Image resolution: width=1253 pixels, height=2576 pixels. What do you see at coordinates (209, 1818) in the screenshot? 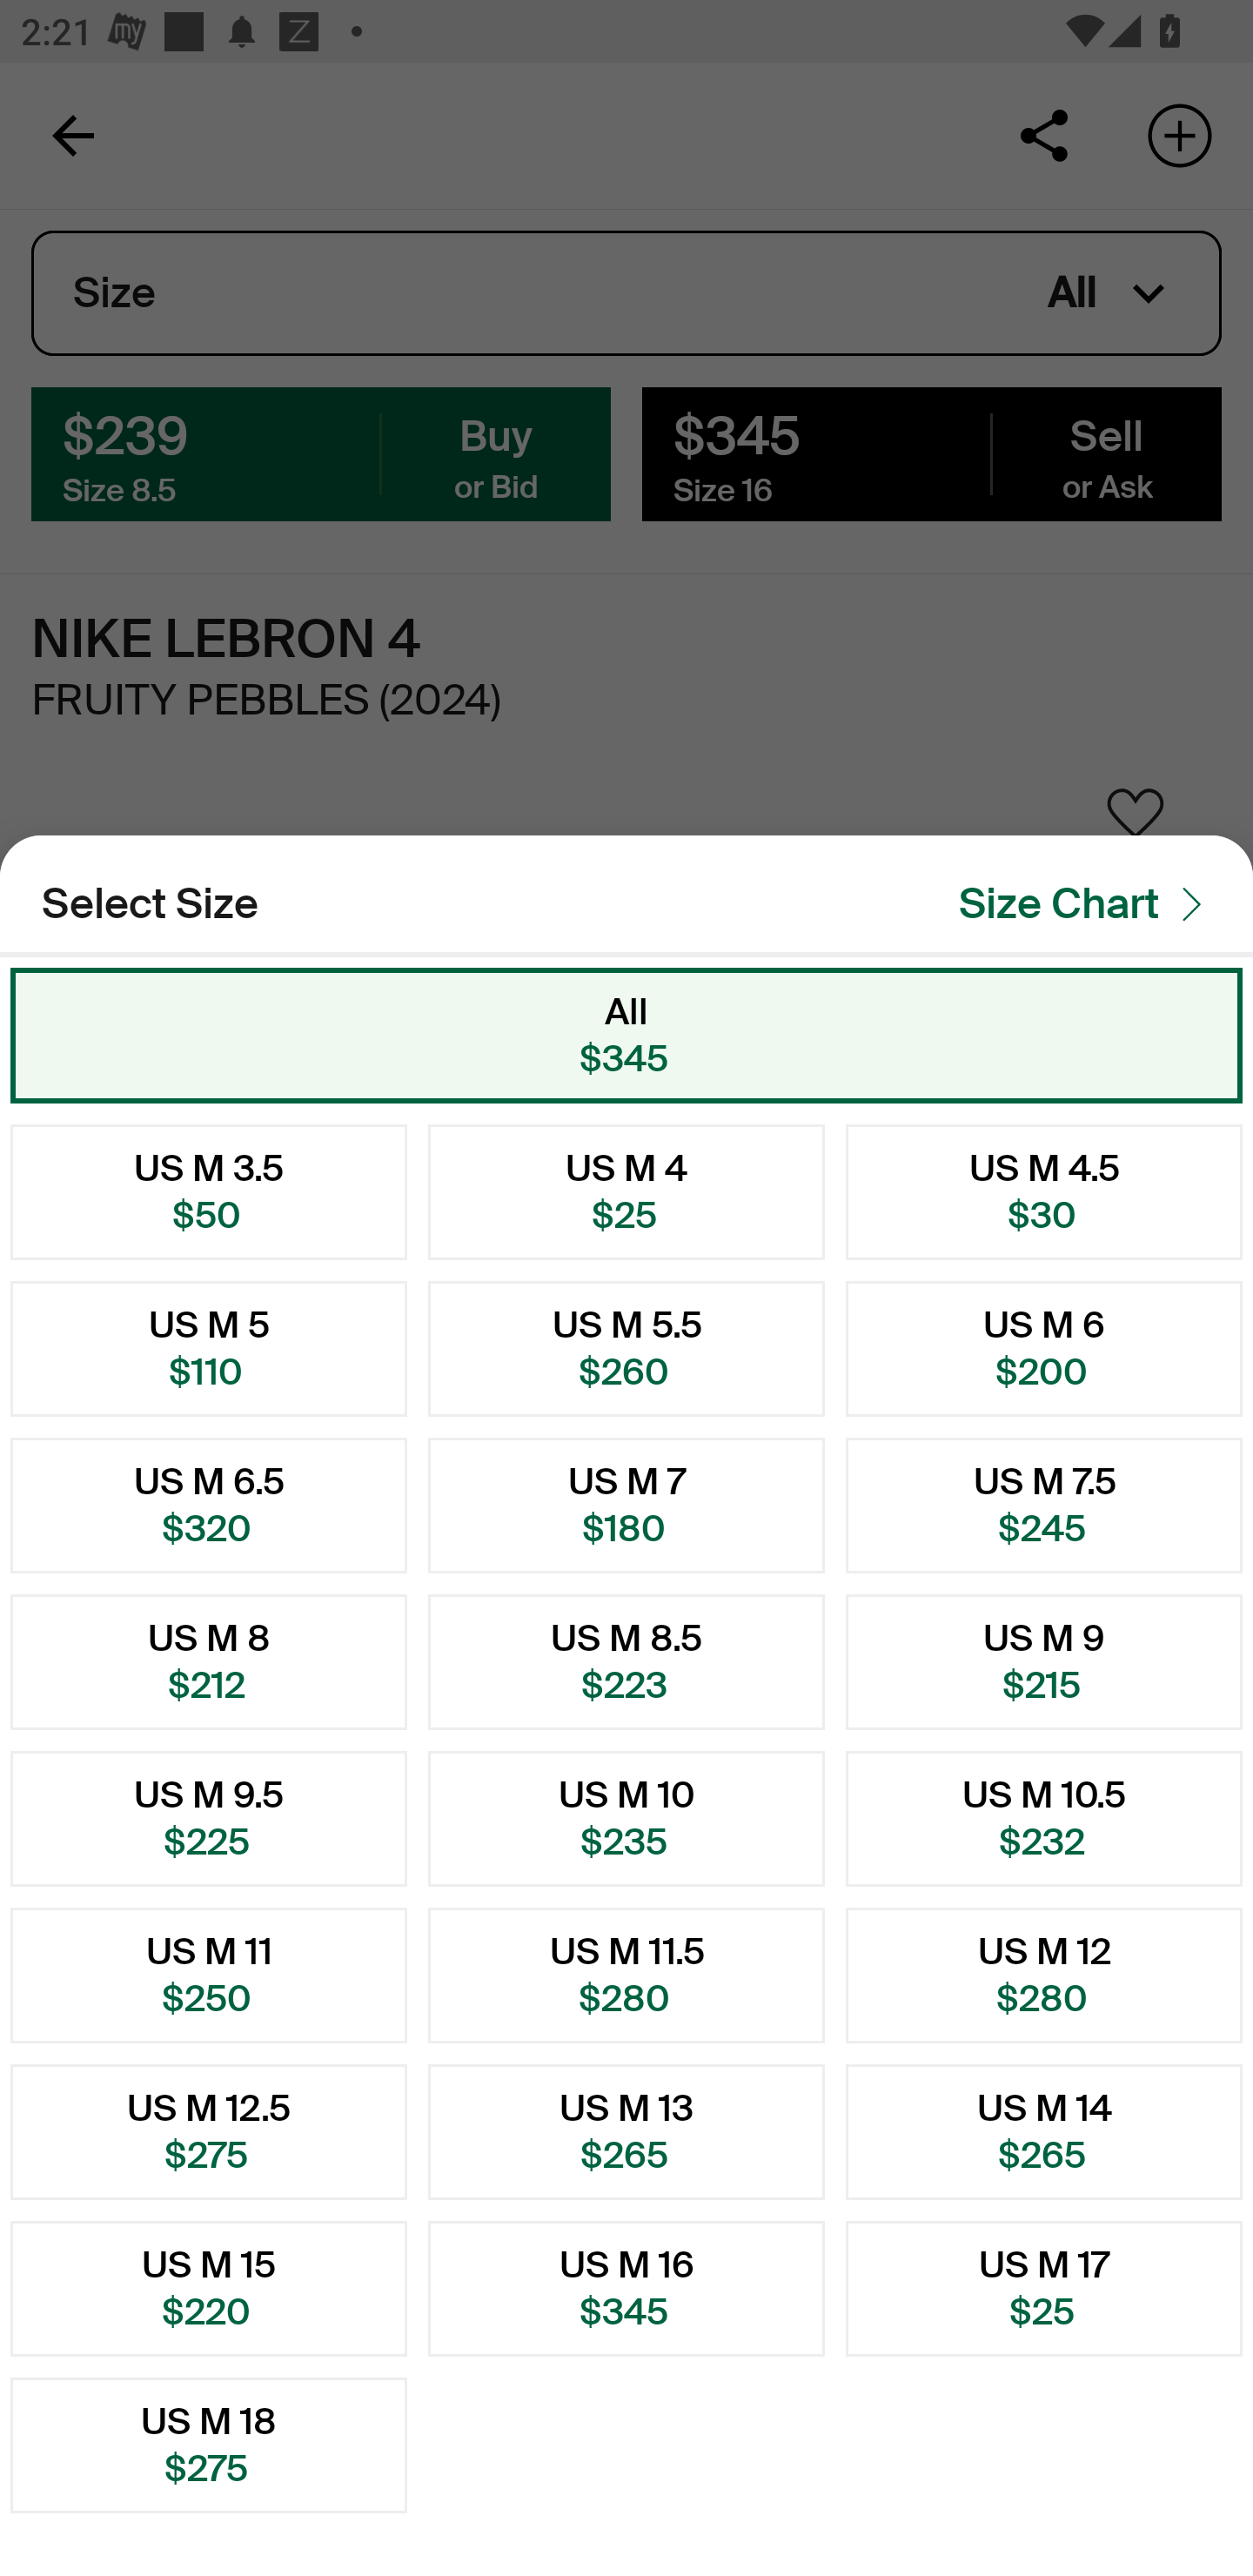
I see `US M 9.5 $225` at bounding box center [209, 1818].